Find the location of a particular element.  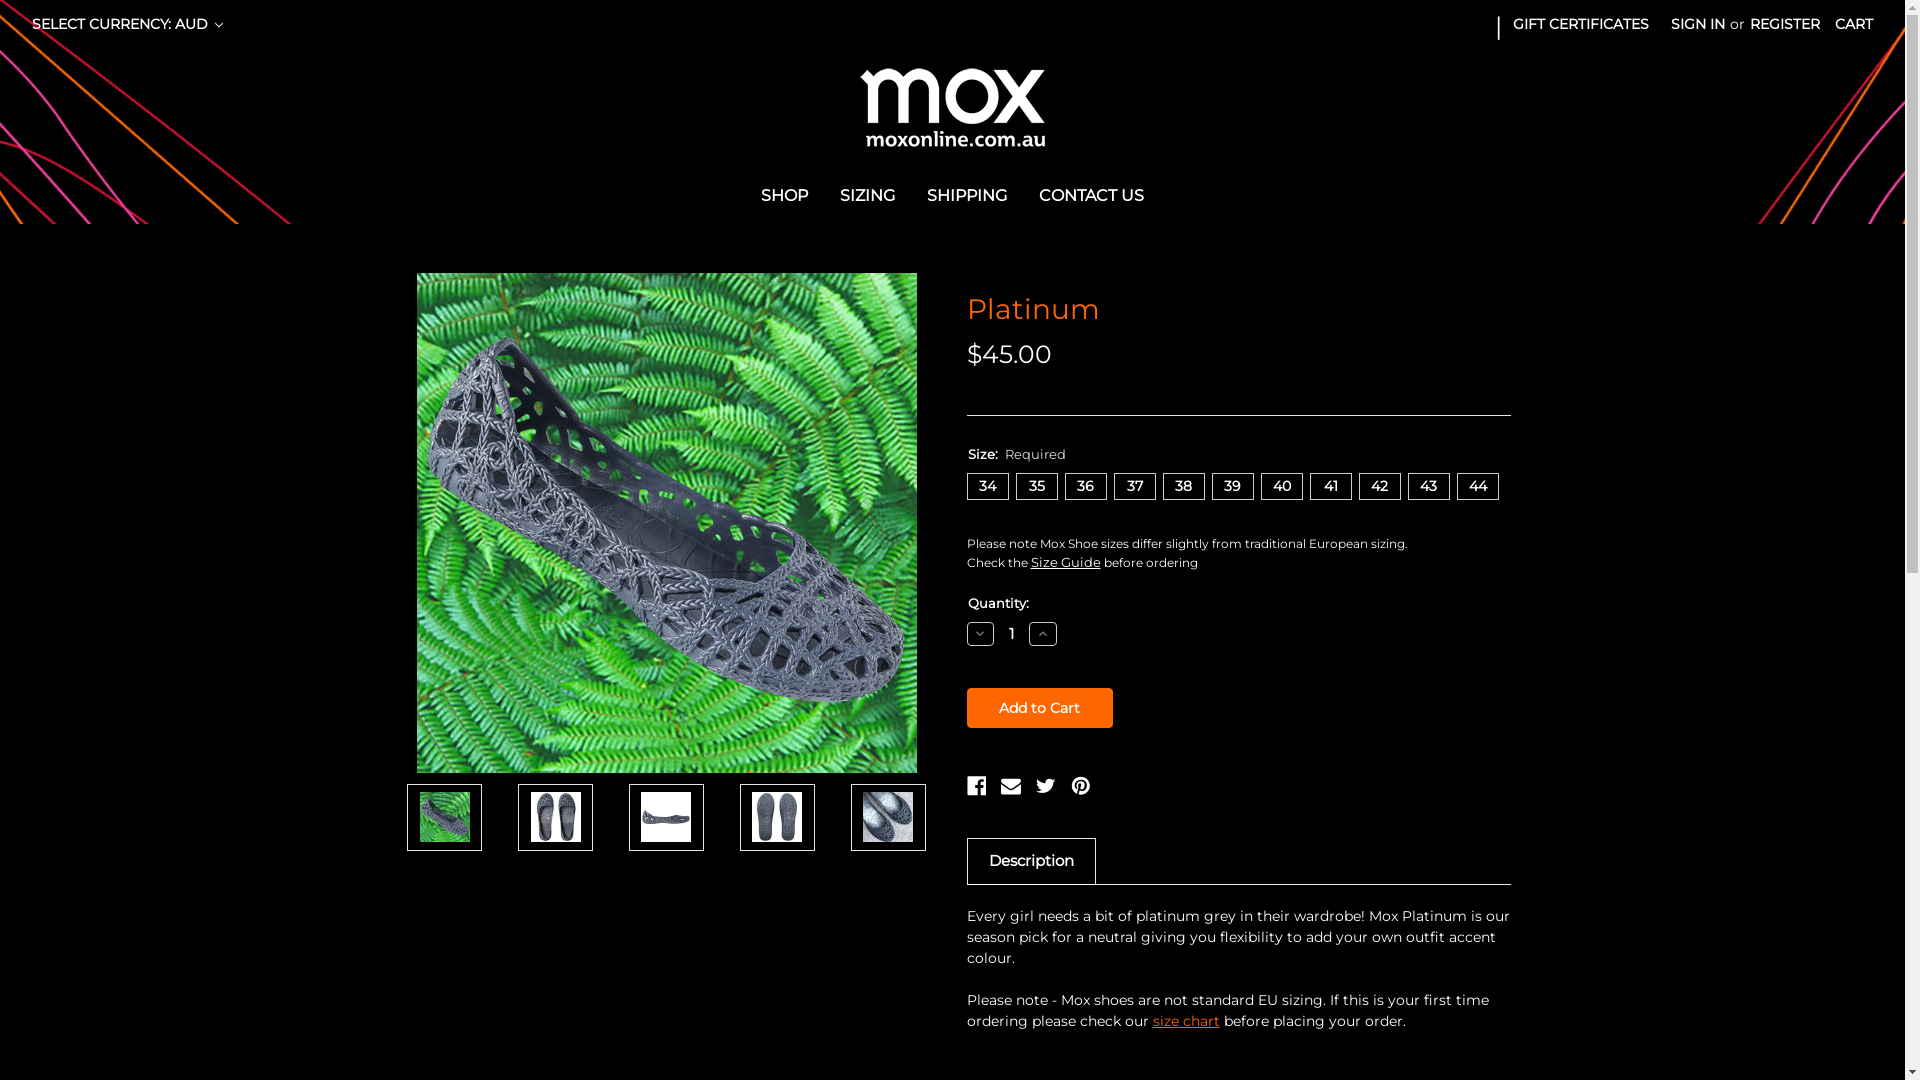

moxonline.com.au is located at coordinates (952, 108).